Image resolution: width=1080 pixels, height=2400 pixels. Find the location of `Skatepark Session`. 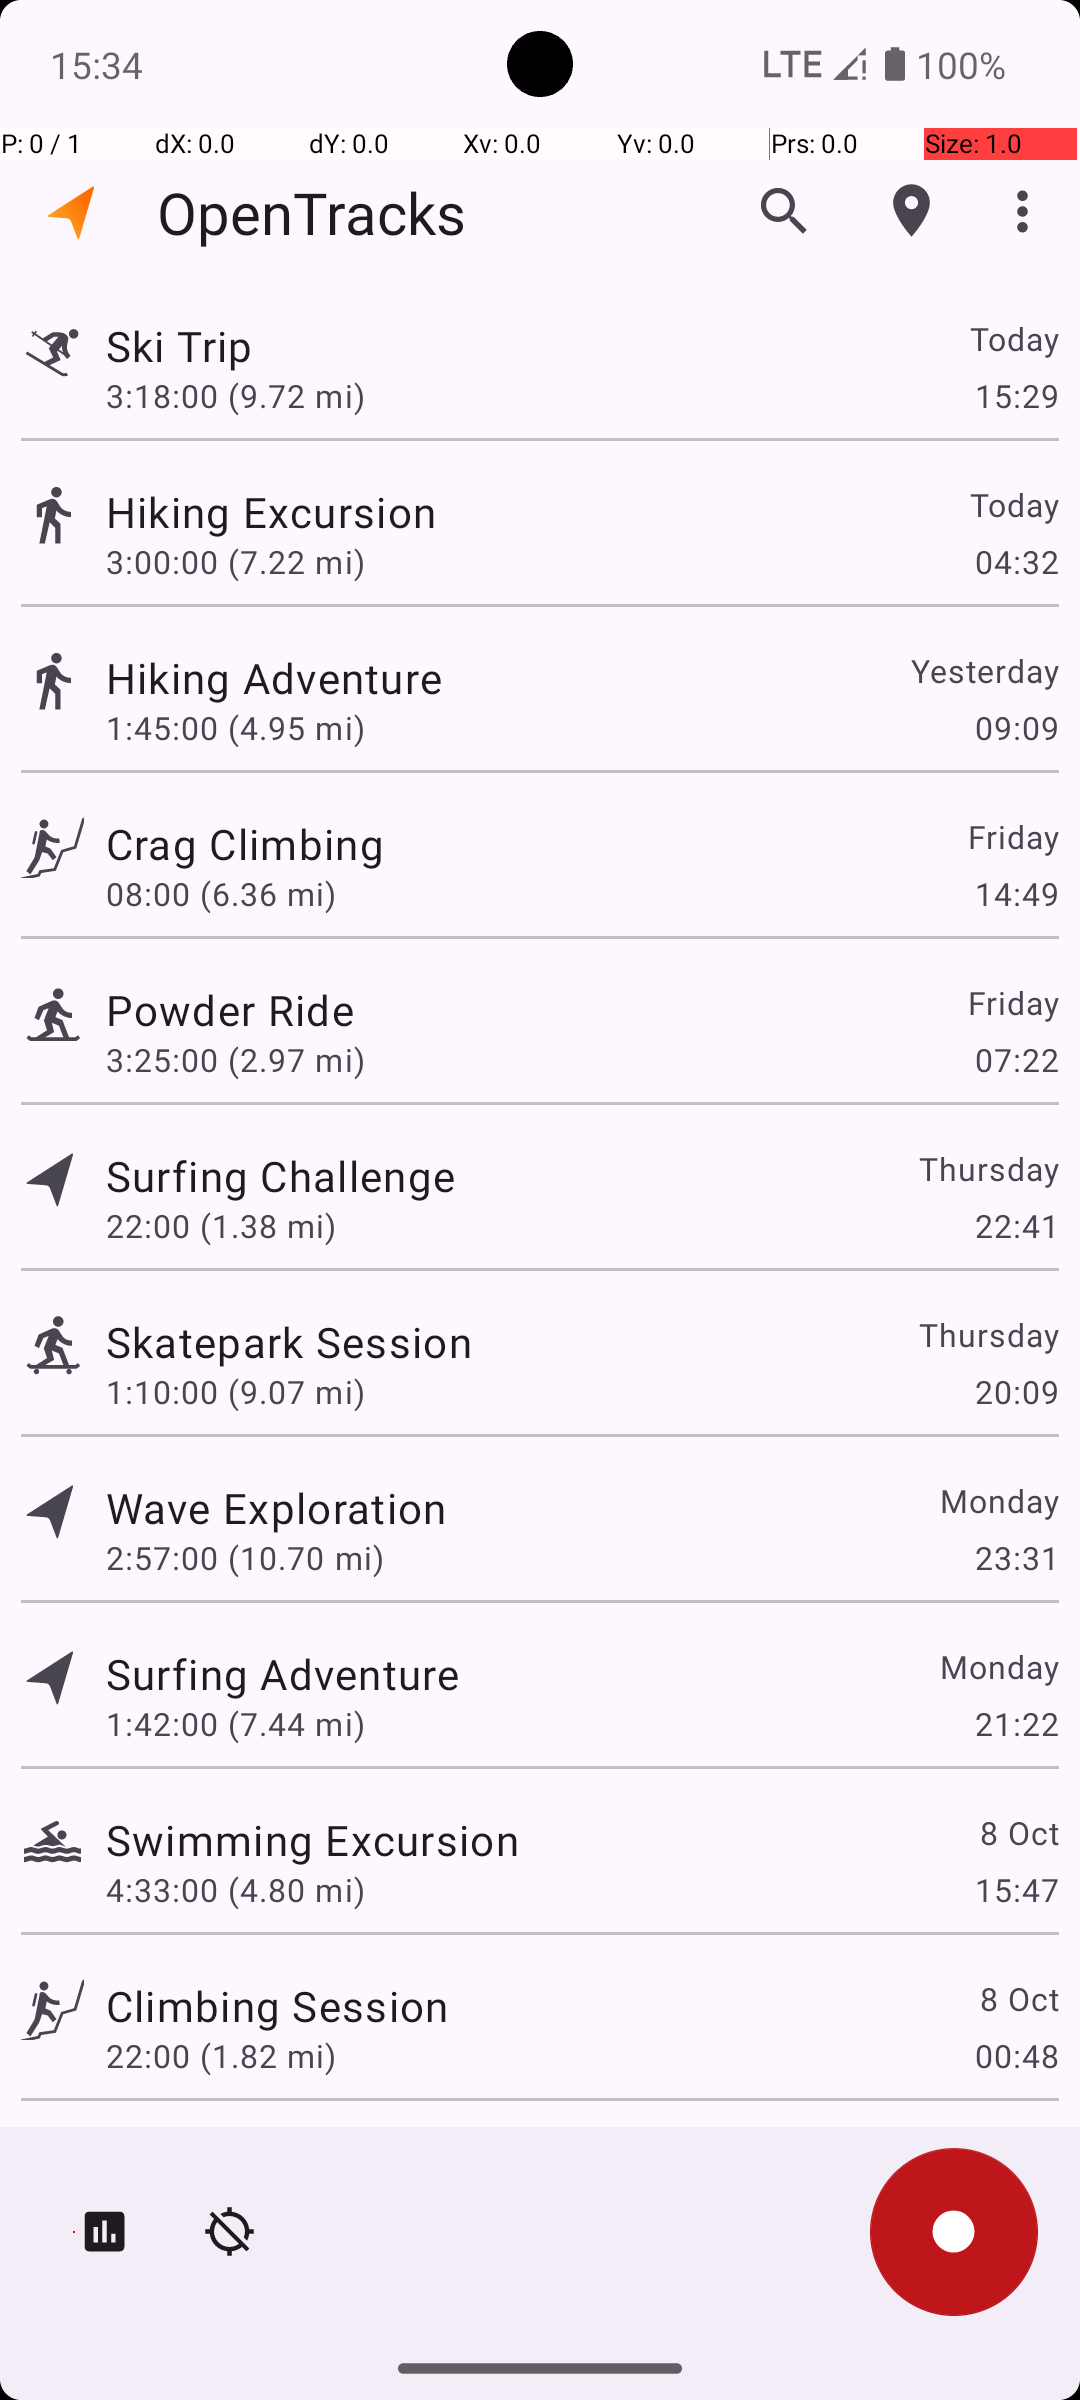

Skatepark Session is located at coordinates (289, 1342).